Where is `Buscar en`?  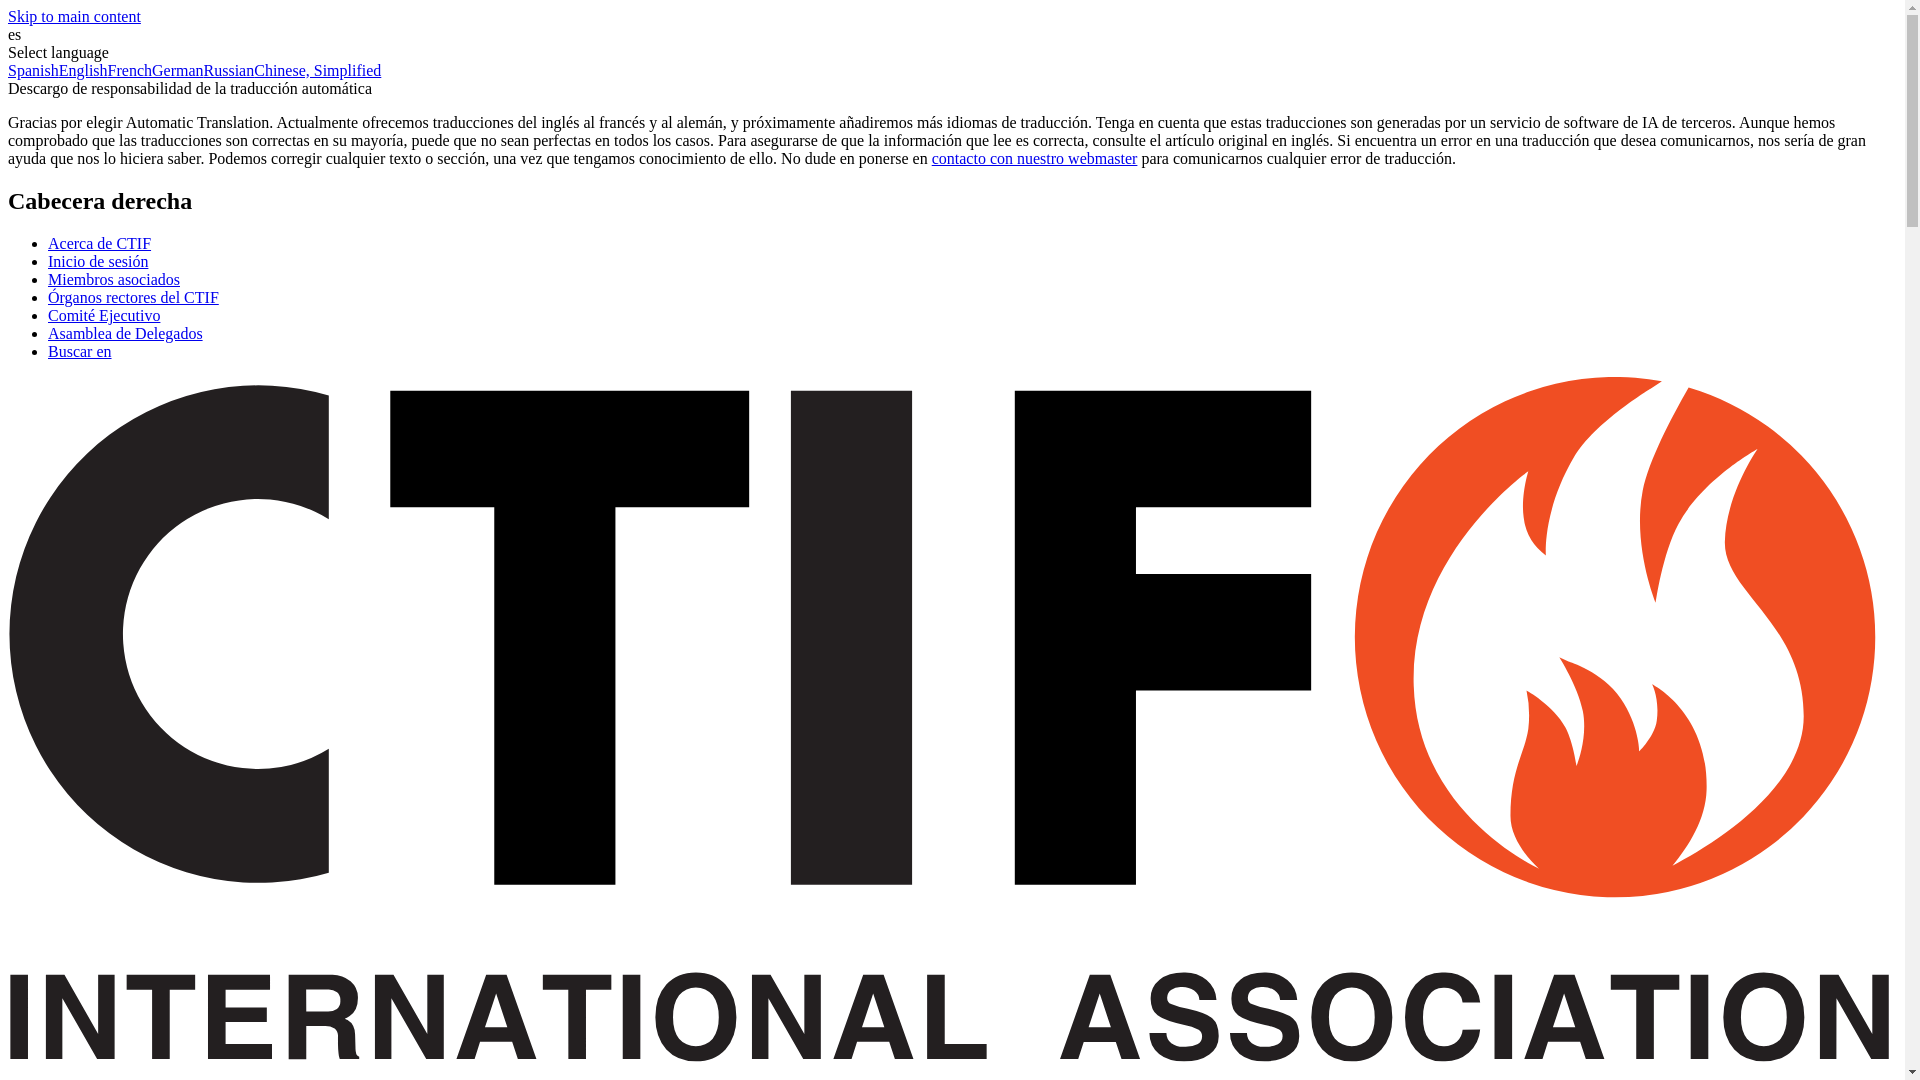
Buscar en is located at coordinates (80, 351).